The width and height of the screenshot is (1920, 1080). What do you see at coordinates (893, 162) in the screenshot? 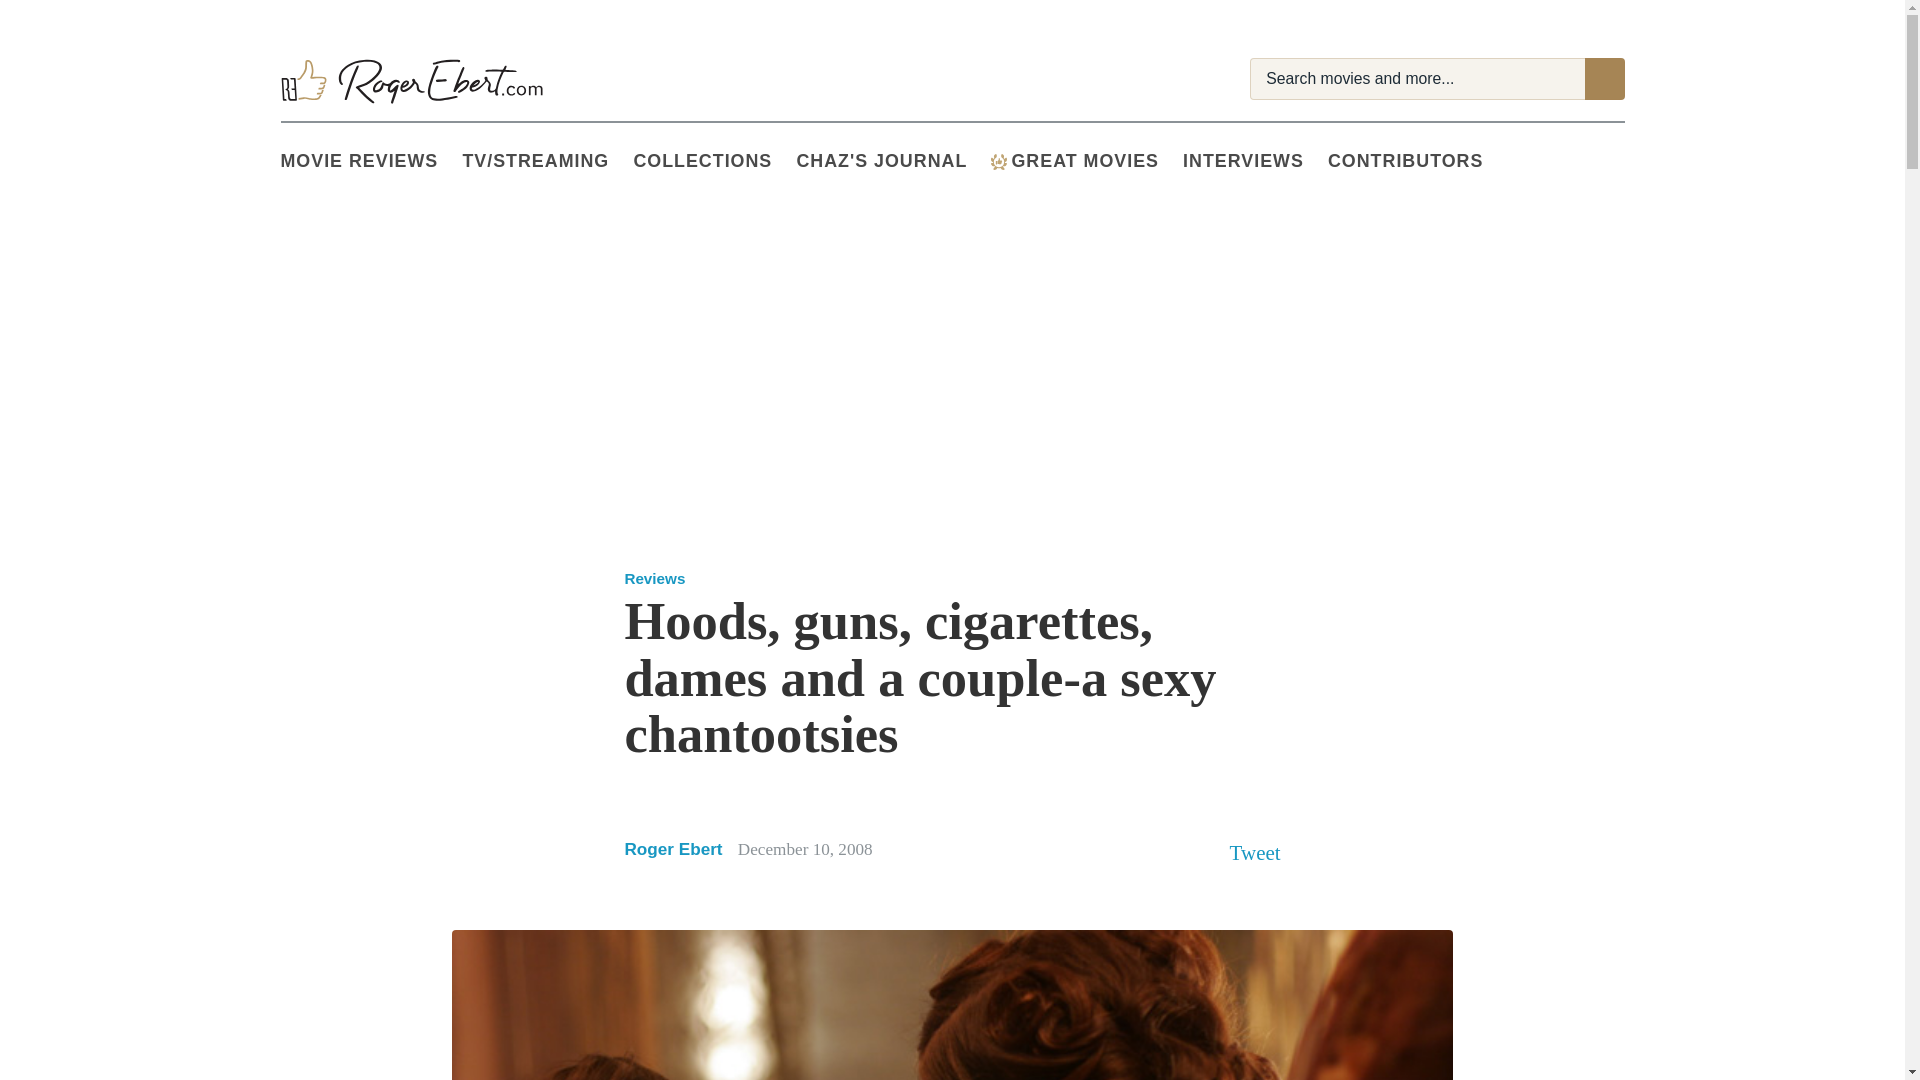
I see `Chaz's Journal` at bounding box center [893, 162].